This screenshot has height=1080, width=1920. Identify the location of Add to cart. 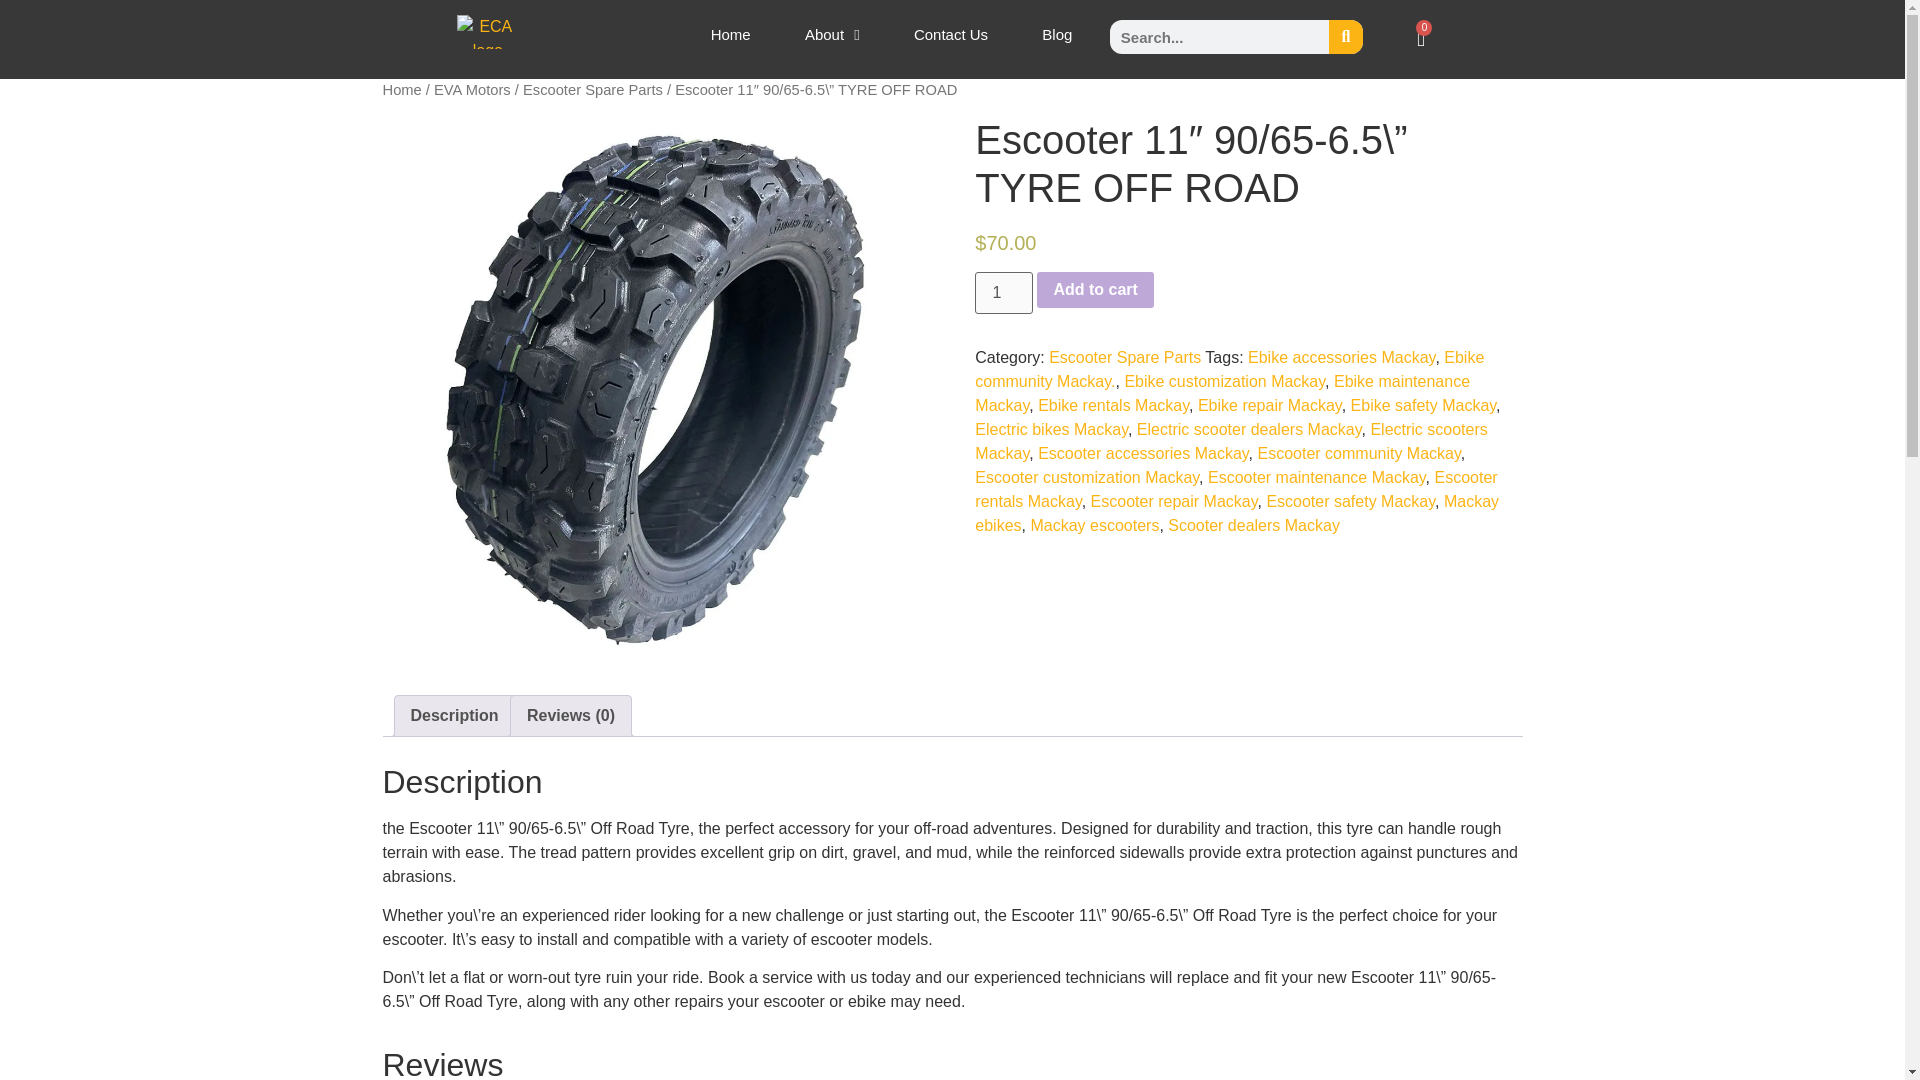
(1094, 290).